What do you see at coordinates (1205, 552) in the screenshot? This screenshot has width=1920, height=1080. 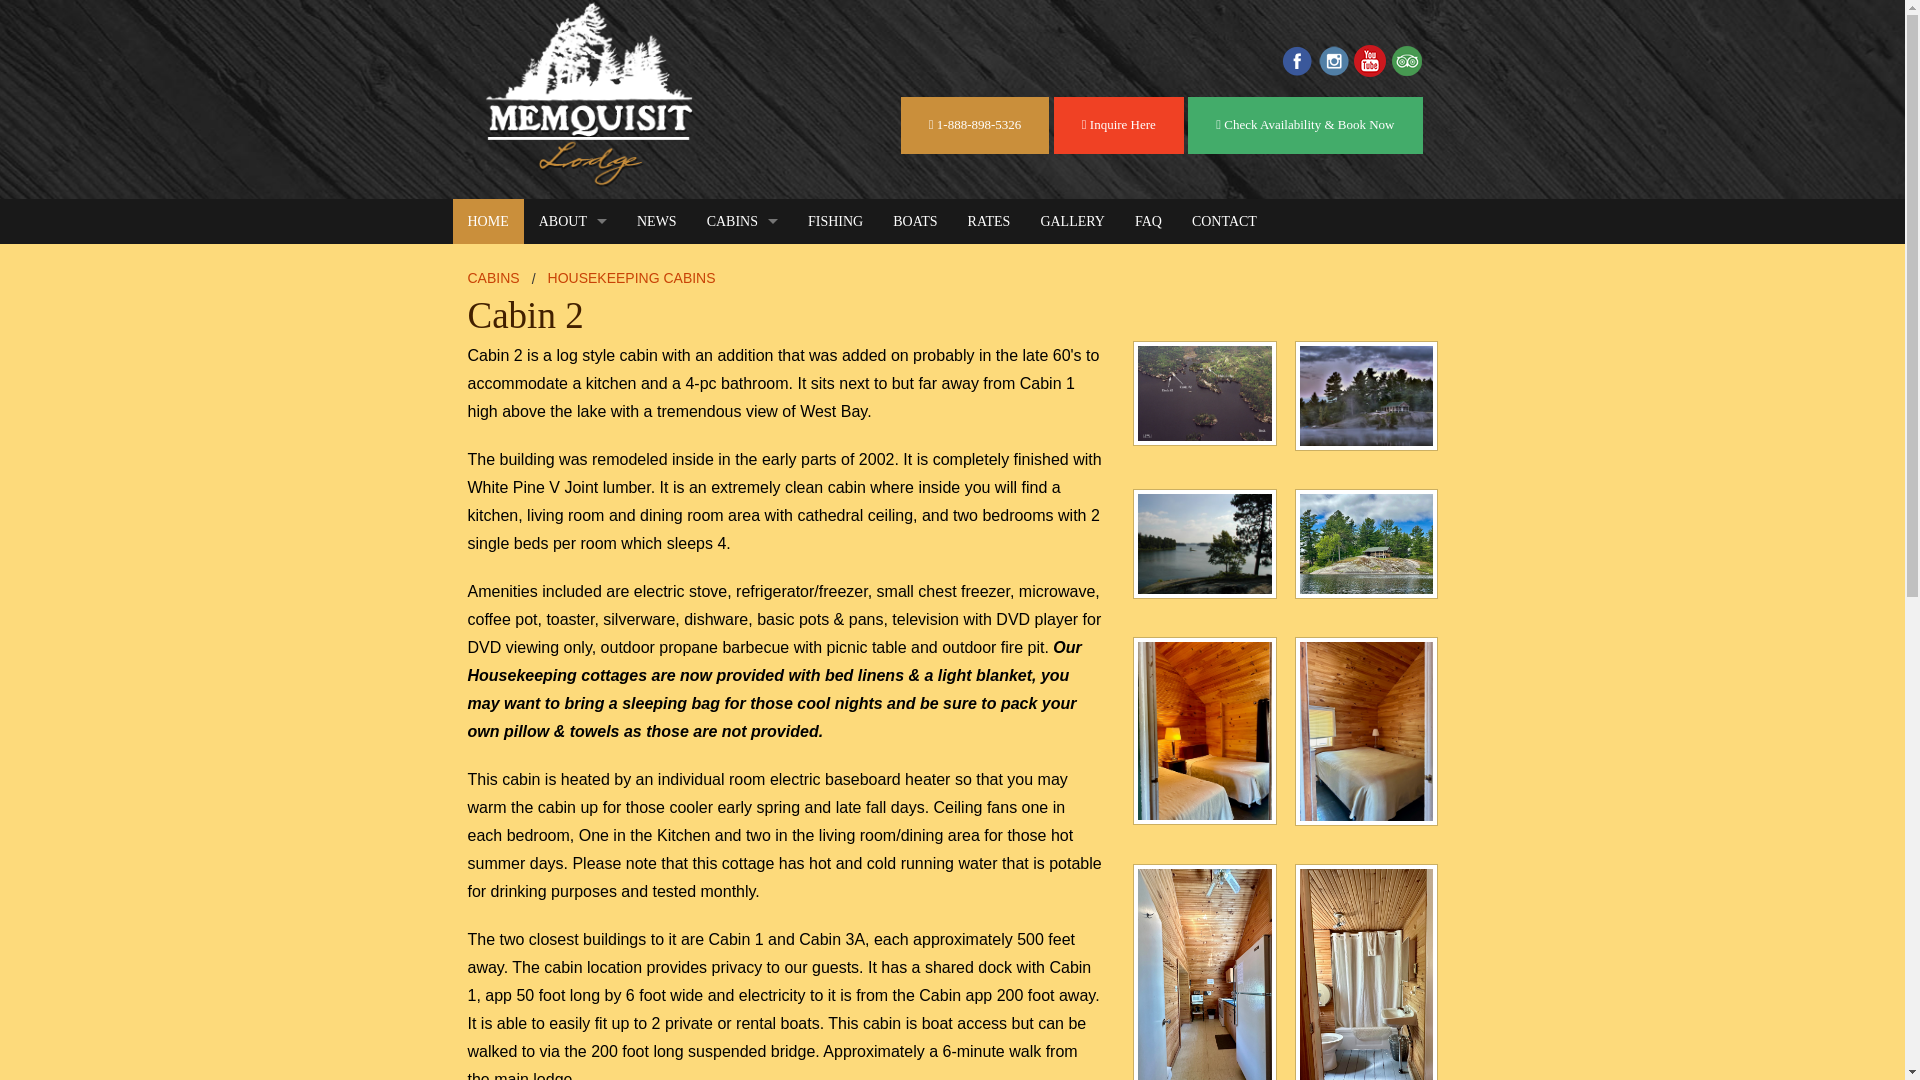 I see `View from Deck` at bounding box center [1205, 552].